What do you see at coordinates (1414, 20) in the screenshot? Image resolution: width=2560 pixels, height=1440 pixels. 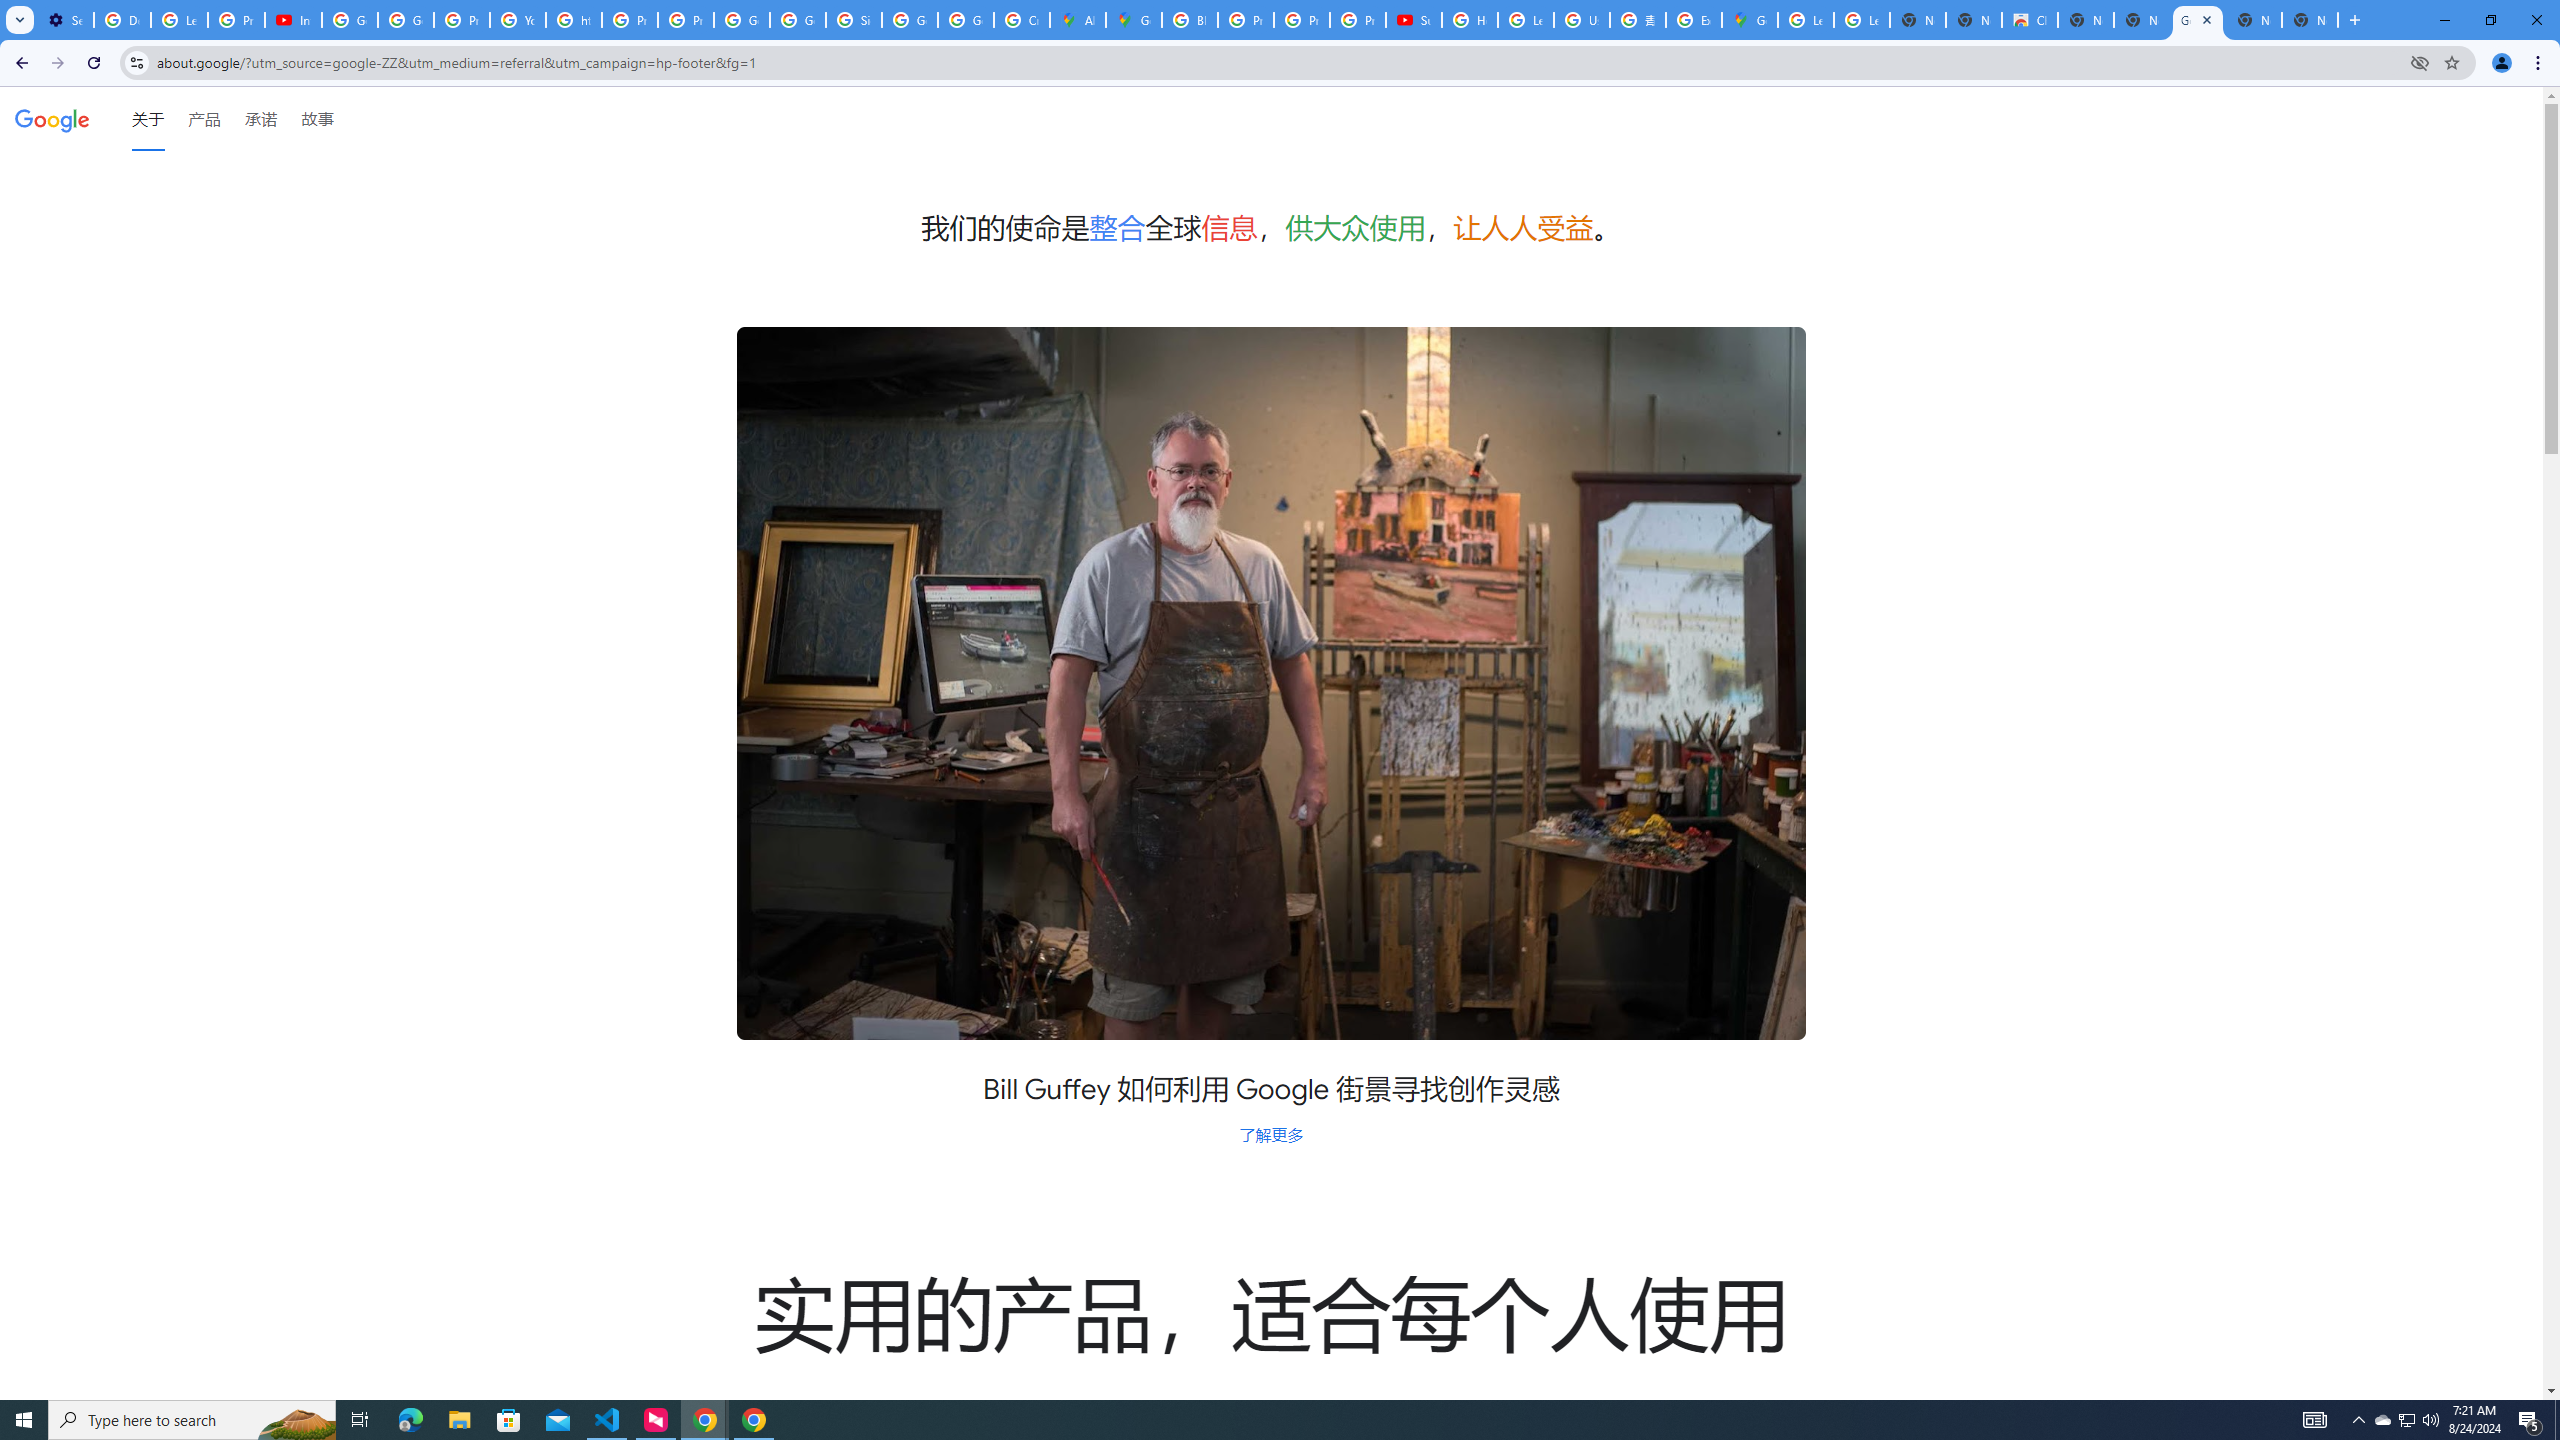 I see `Subscriptions - YouTube` at bounding box center [1414, 20].